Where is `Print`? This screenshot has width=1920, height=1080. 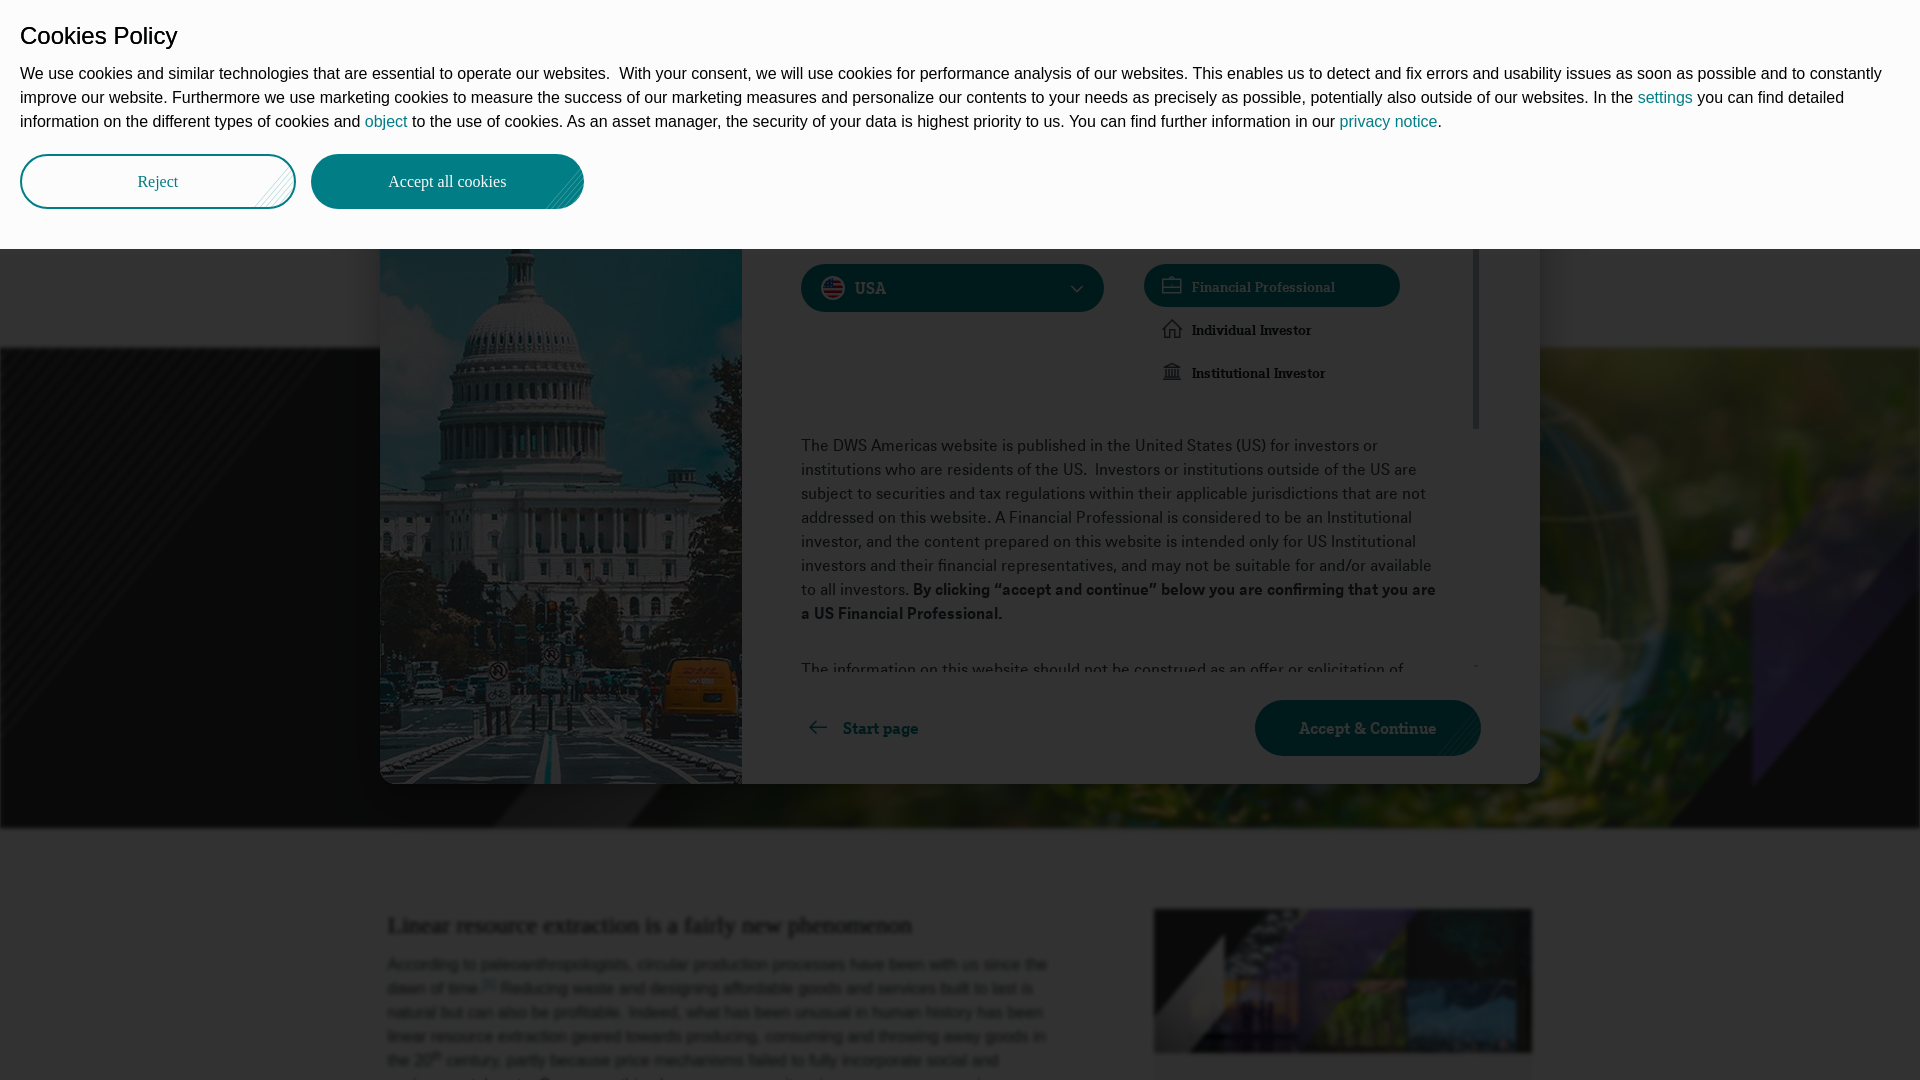 Print is located at coordinates (1529, 120).